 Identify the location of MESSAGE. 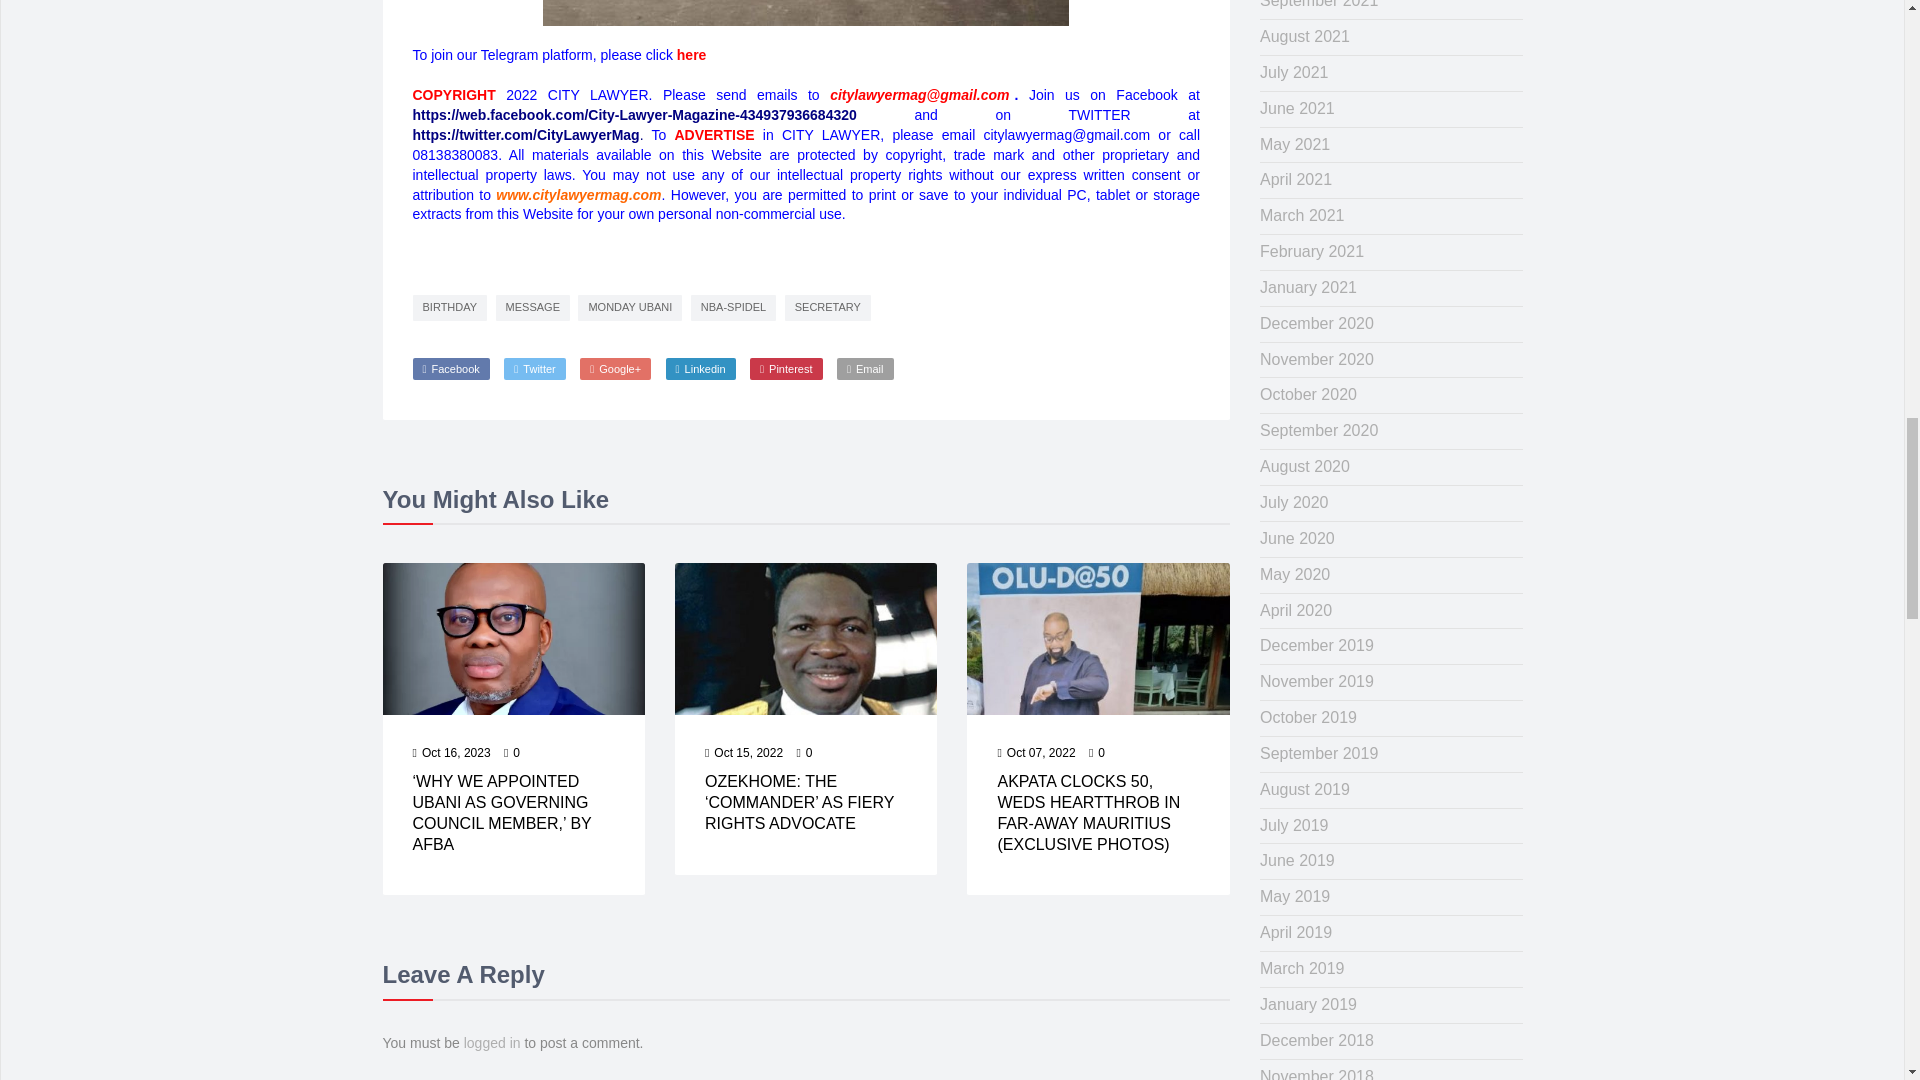
(532, 307).